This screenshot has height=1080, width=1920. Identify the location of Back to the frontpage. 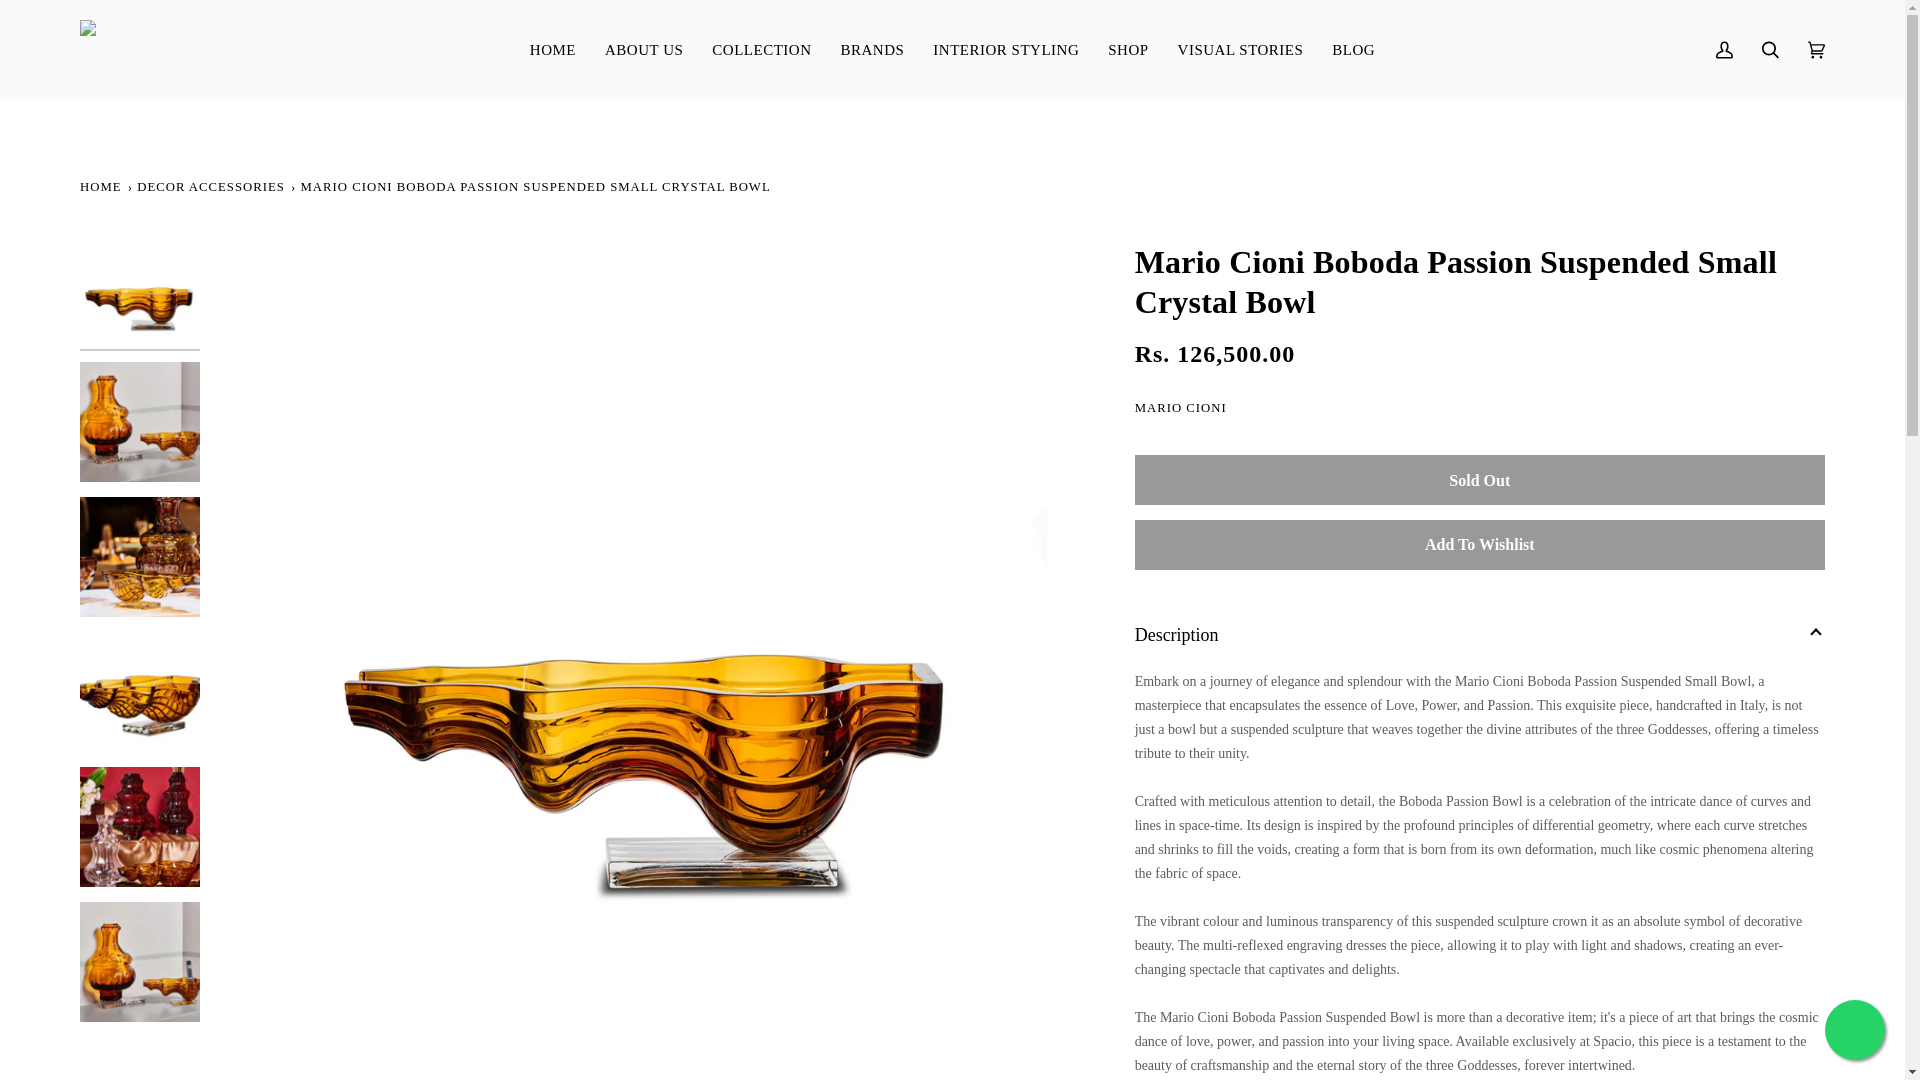
(102, 186).